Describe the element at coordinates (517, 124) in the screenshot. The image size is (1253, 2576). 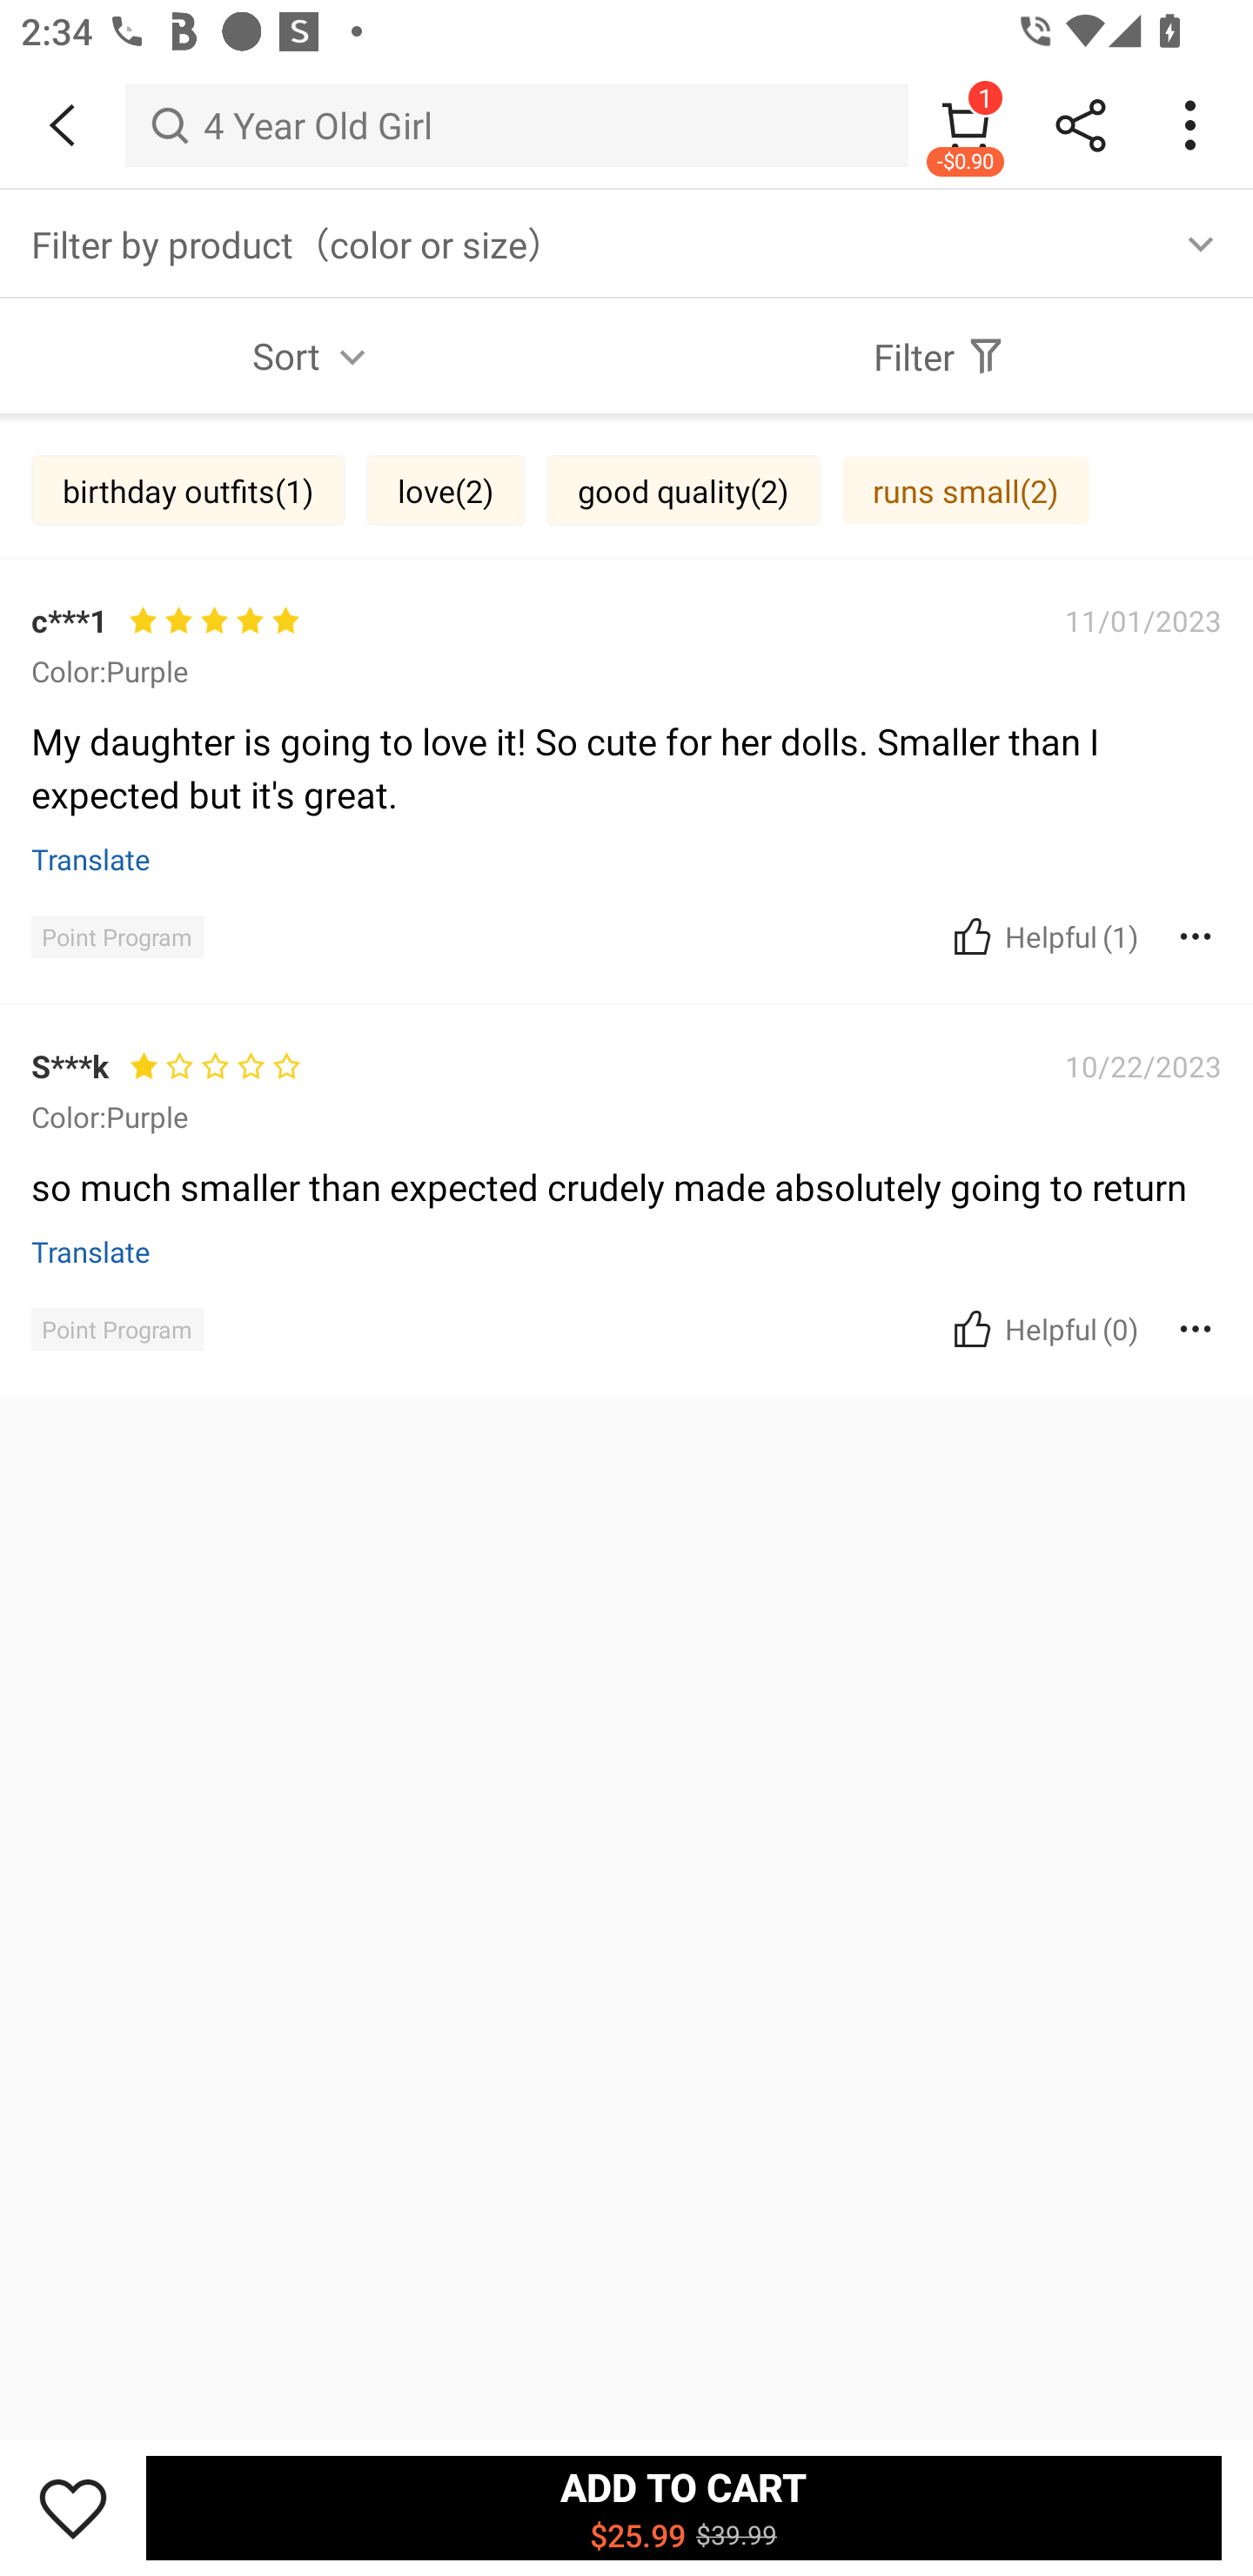
I see `4 Year Old Girl` at that location.